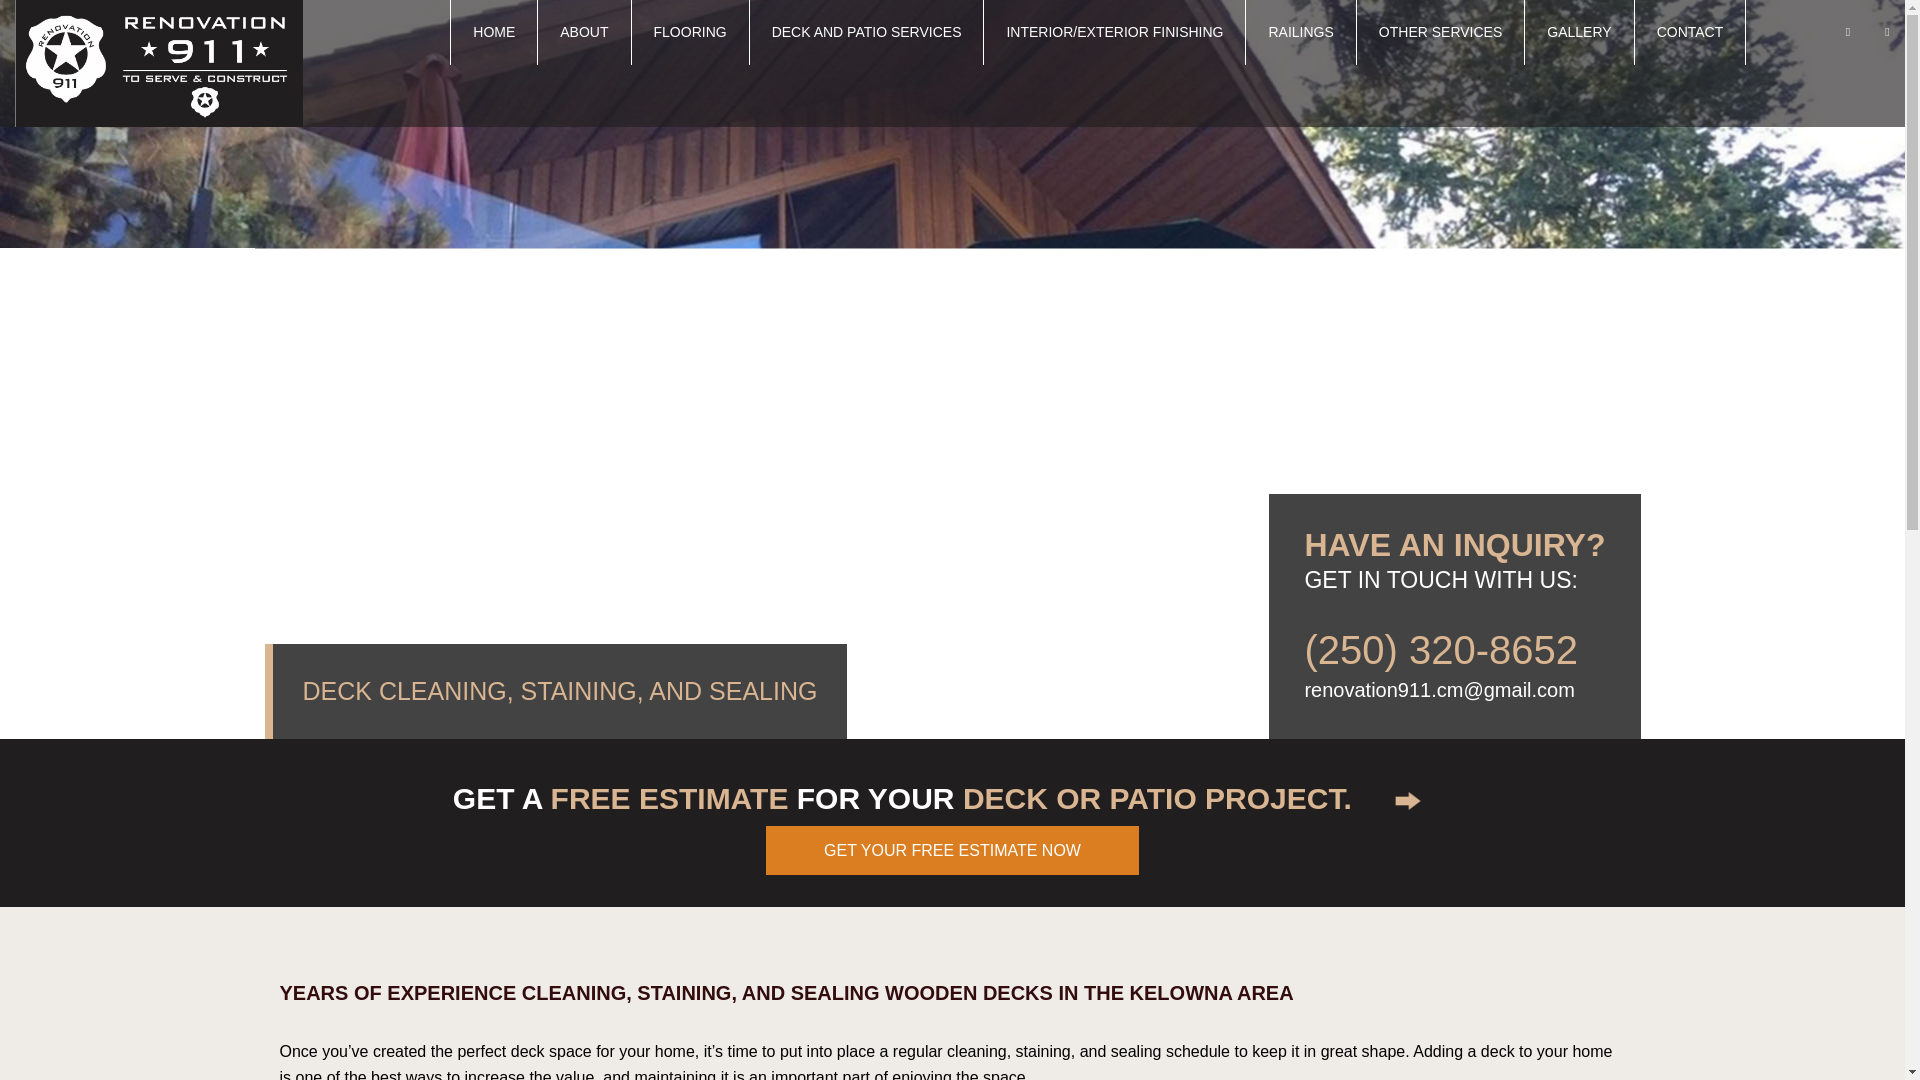 The image size is (1920, 1080). I want to click on CONTACT, so click(1690, 32).